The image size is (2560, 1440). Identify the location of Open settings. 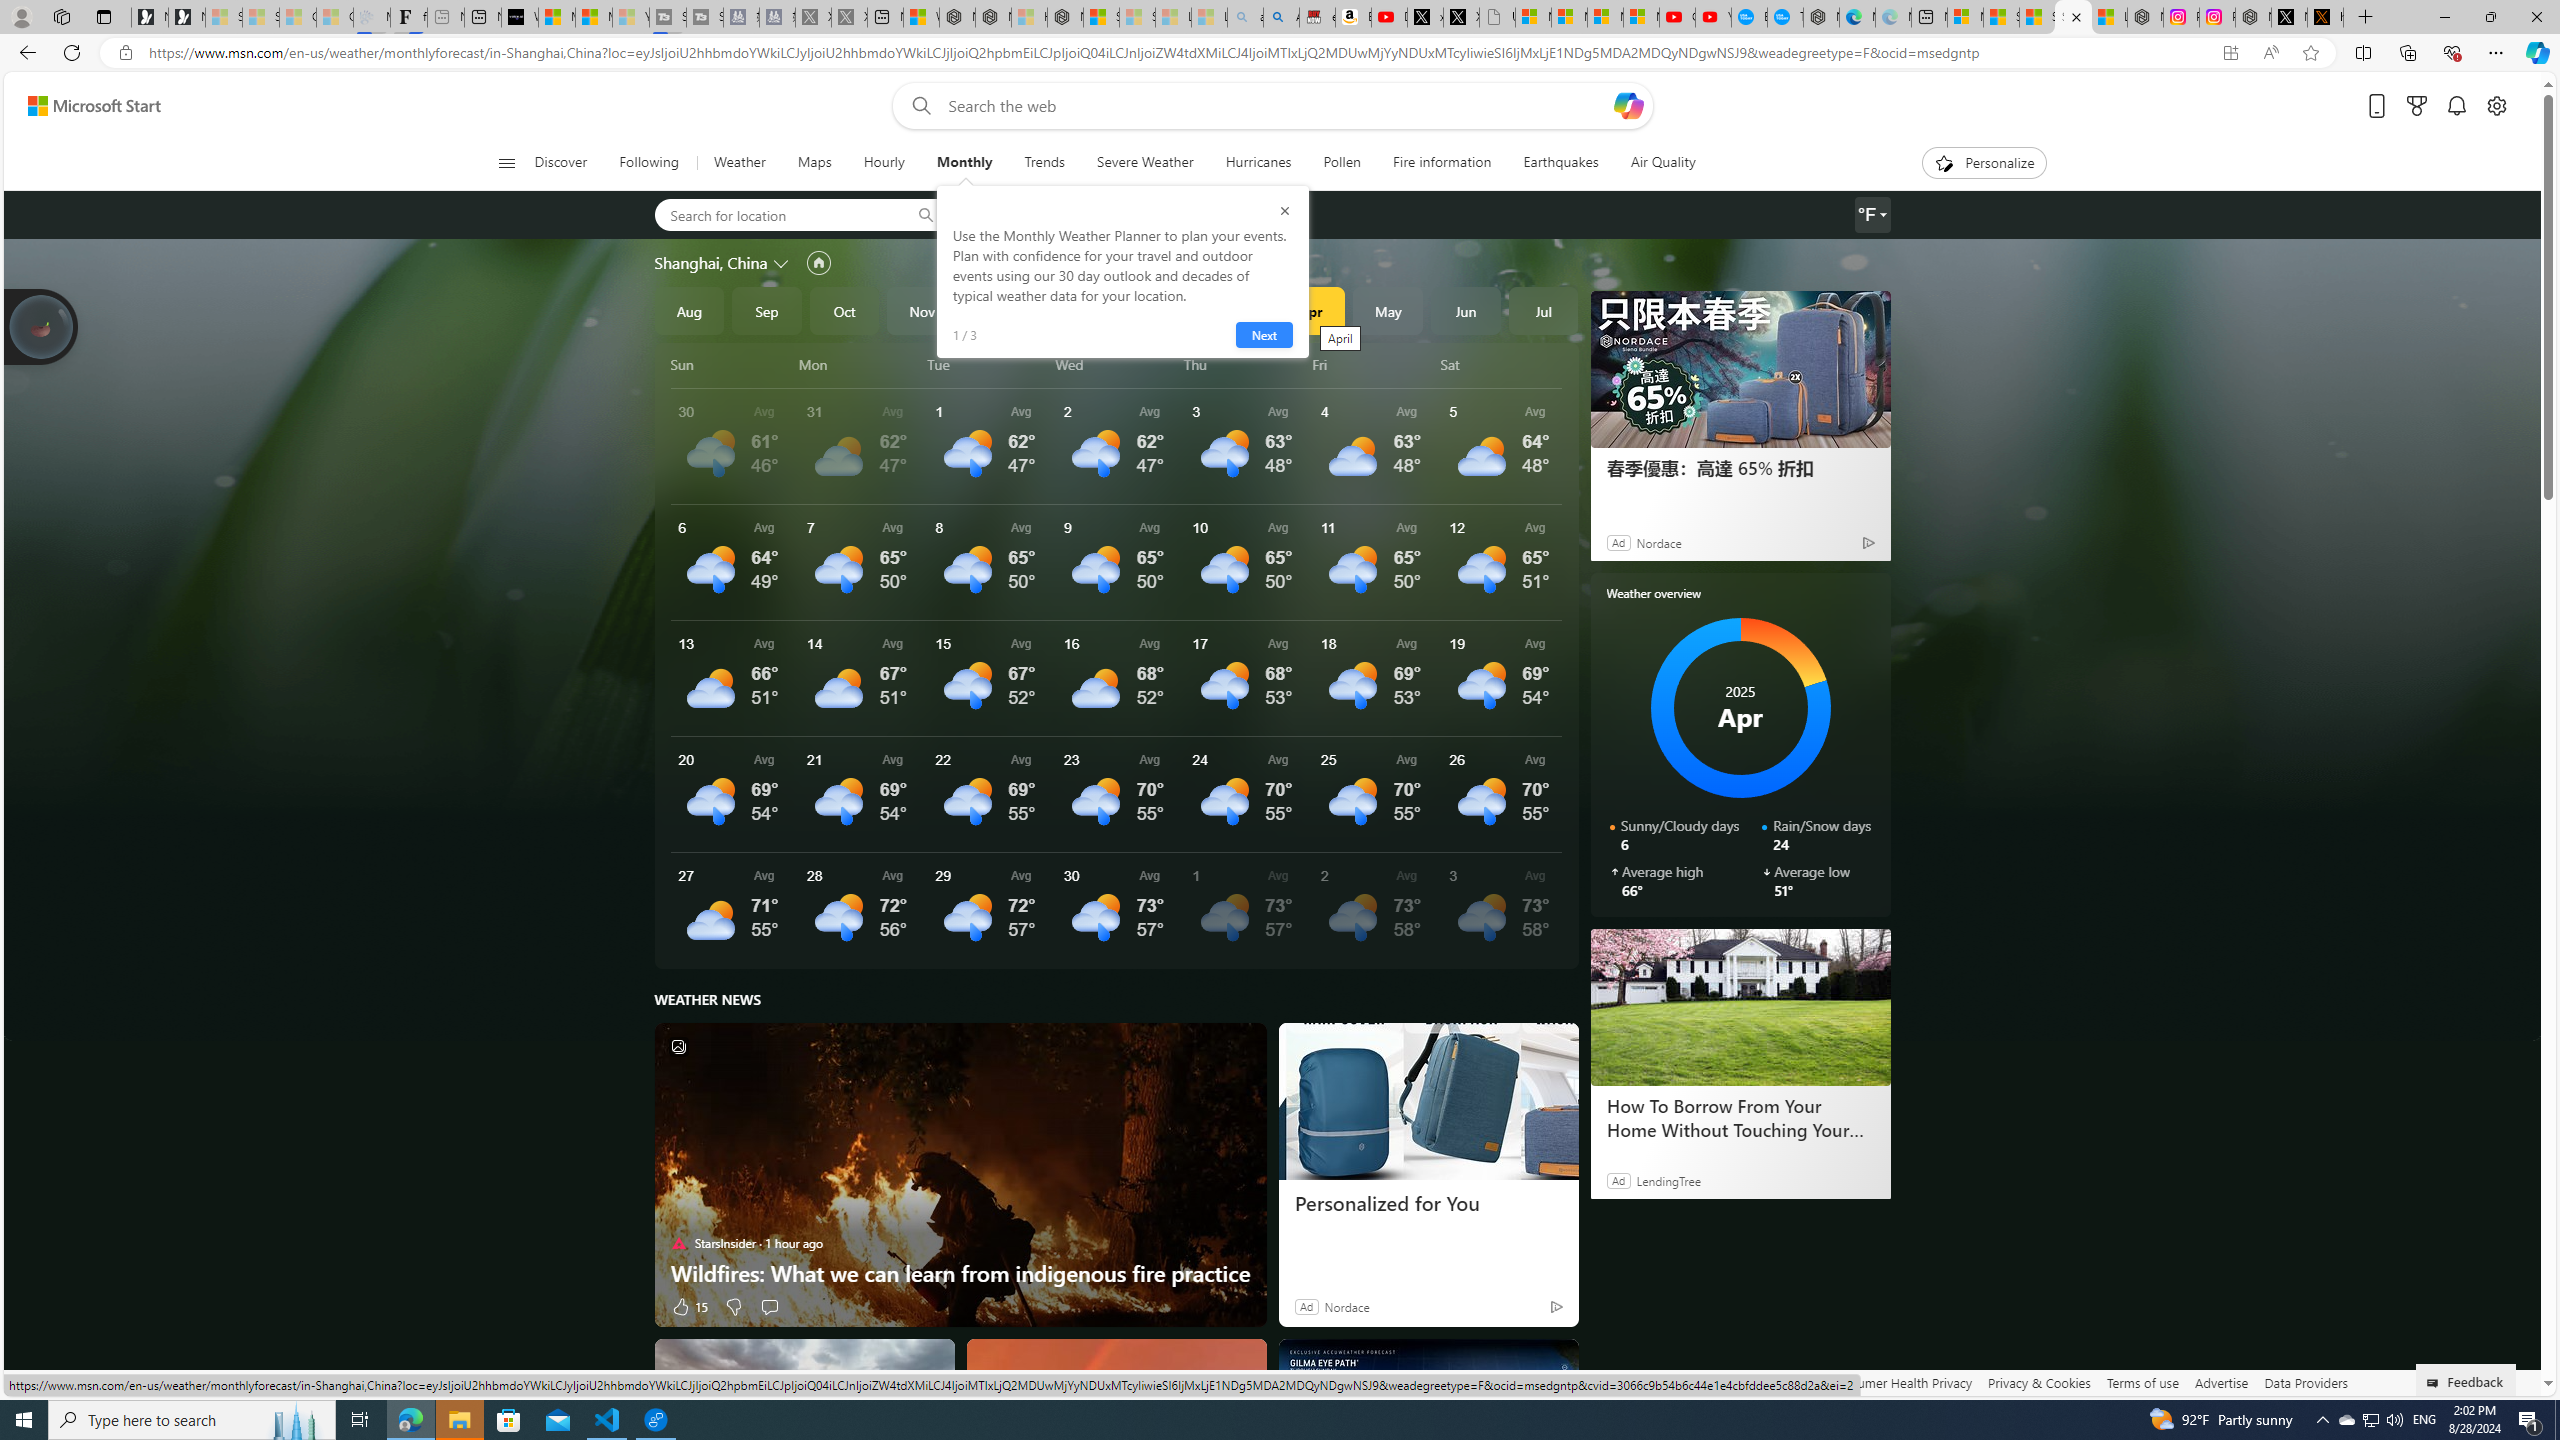
(2497, 106).